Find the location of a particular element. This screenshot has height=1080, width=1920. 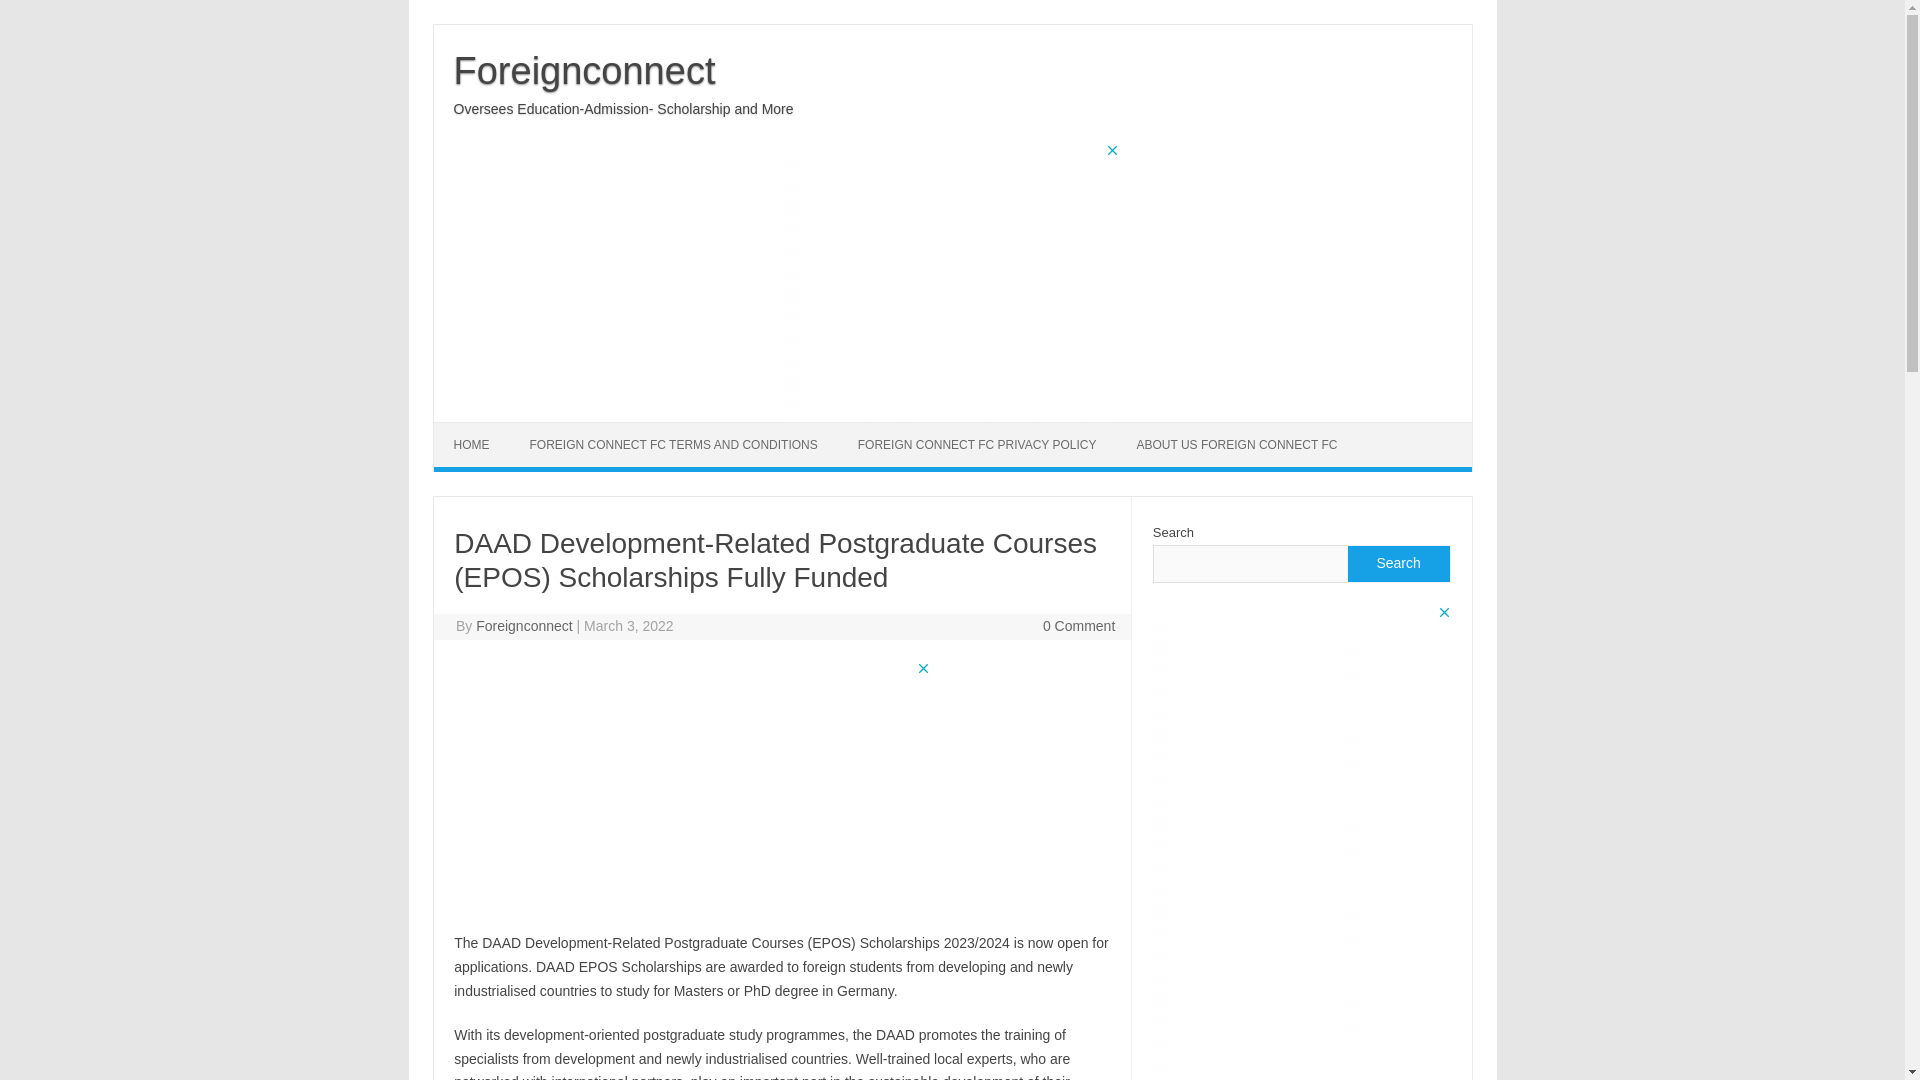

0 Comment is located at coordinates (1078, 625).